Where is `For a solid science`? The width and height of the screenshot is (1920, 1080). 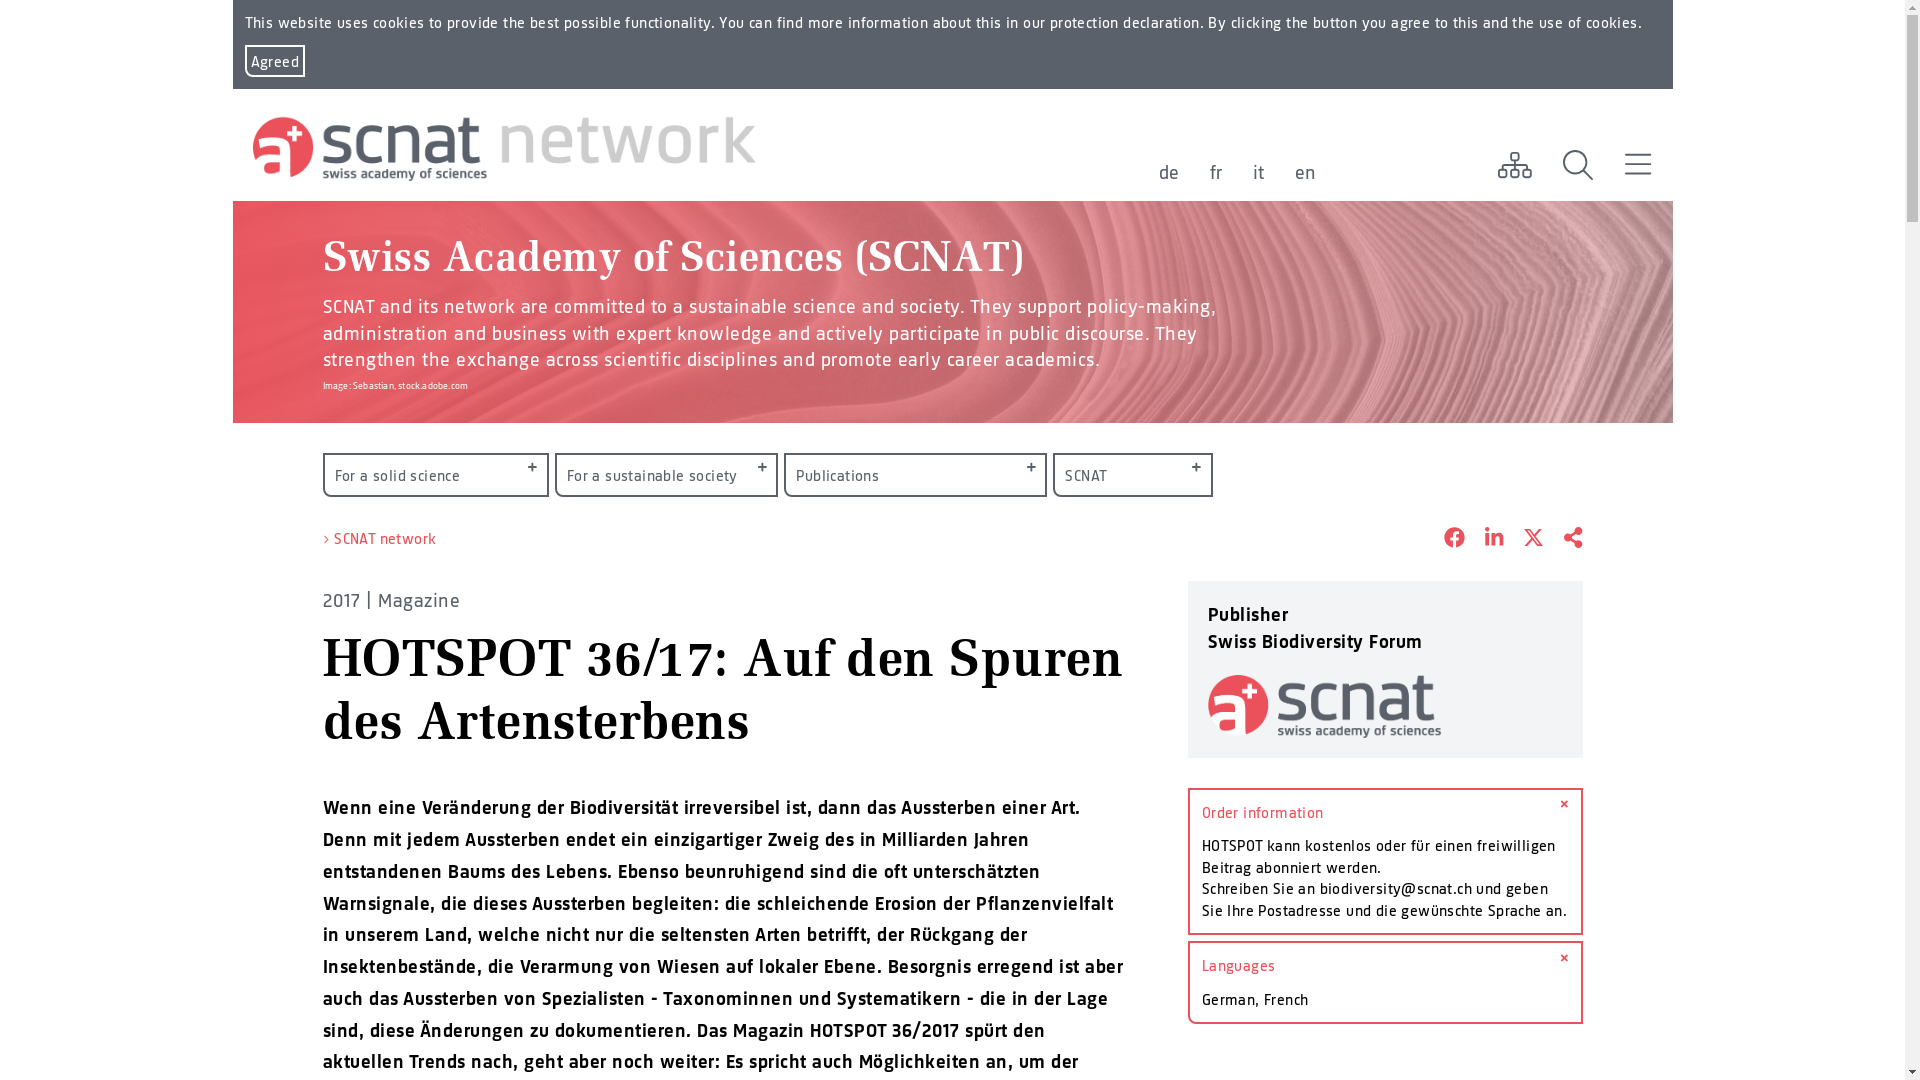
For a solid science is located at coordinates (435, 475).